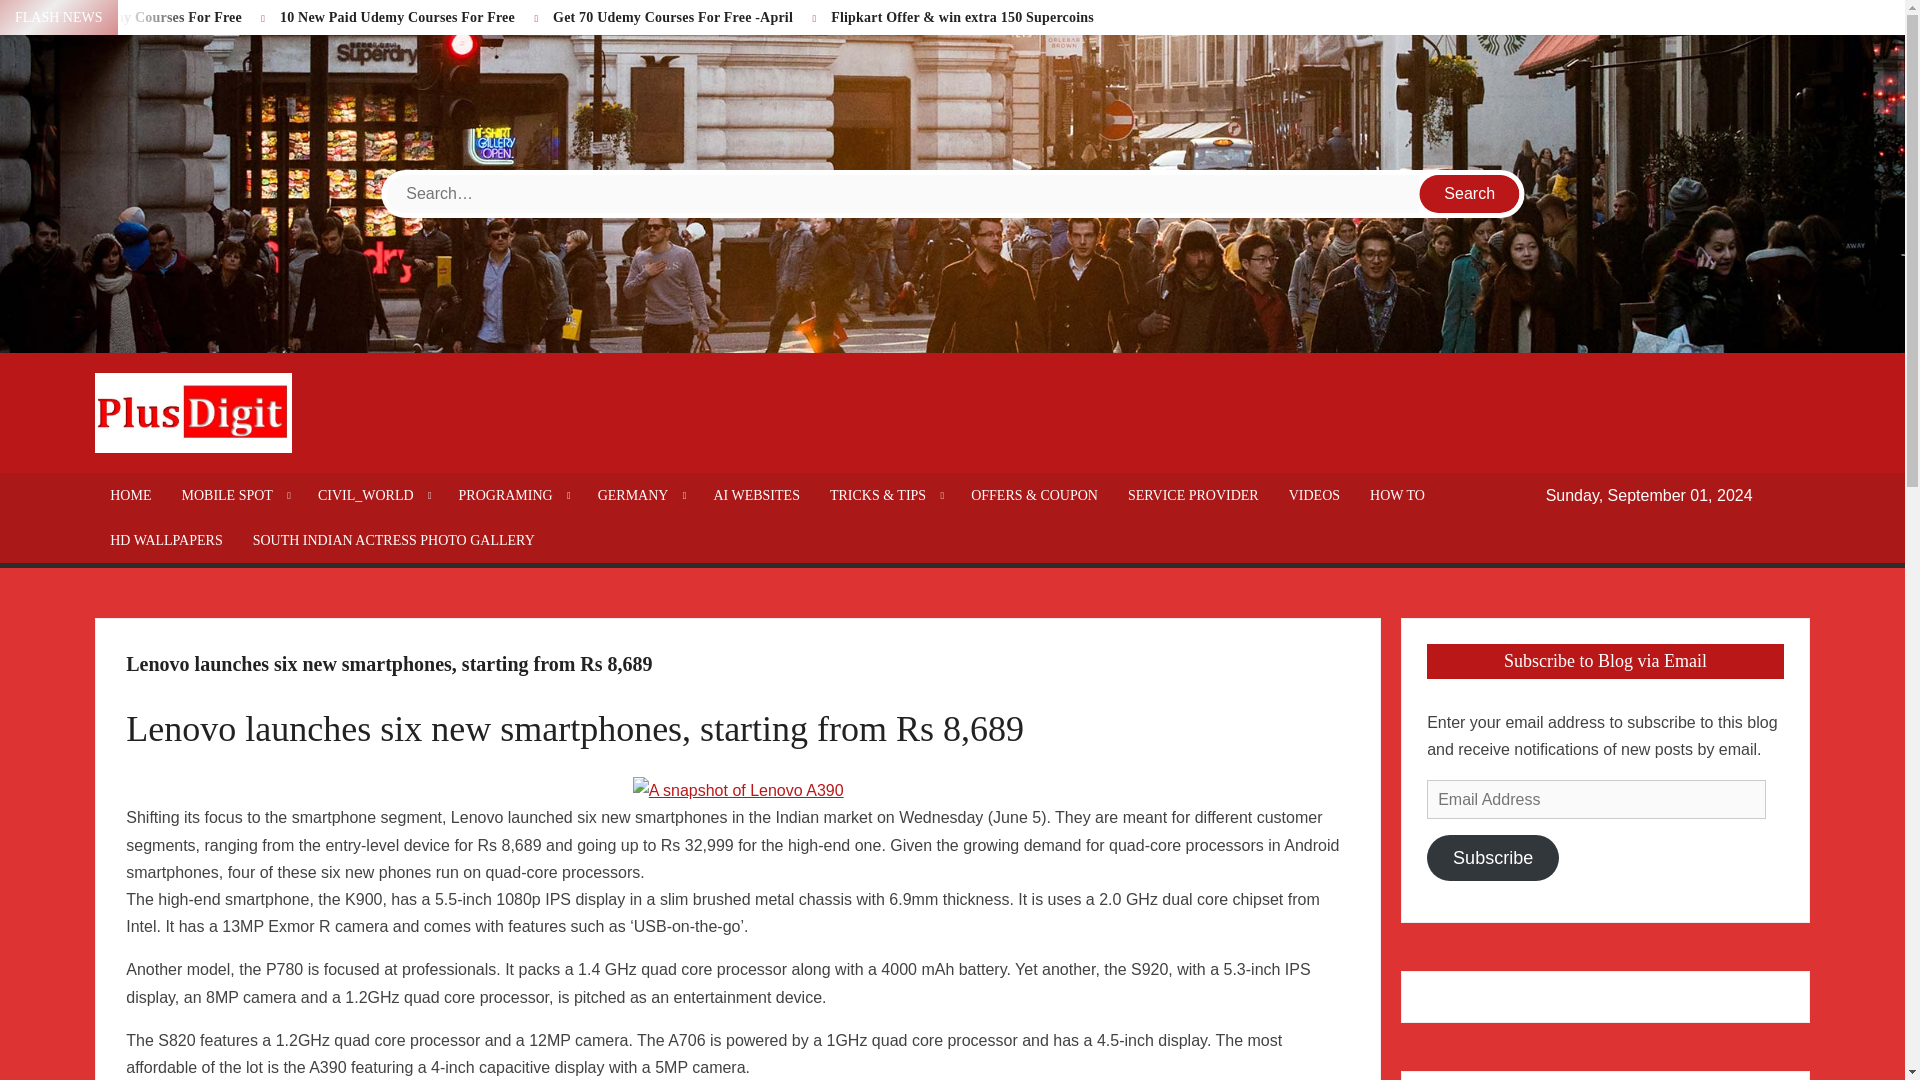 The height and width of the screenshot is (1080, 1920). What do you see at coordinates (130, 16) in the screenshot?
I see `Some Paid Udemy Courses For Free` at bounding box center [130, 16].